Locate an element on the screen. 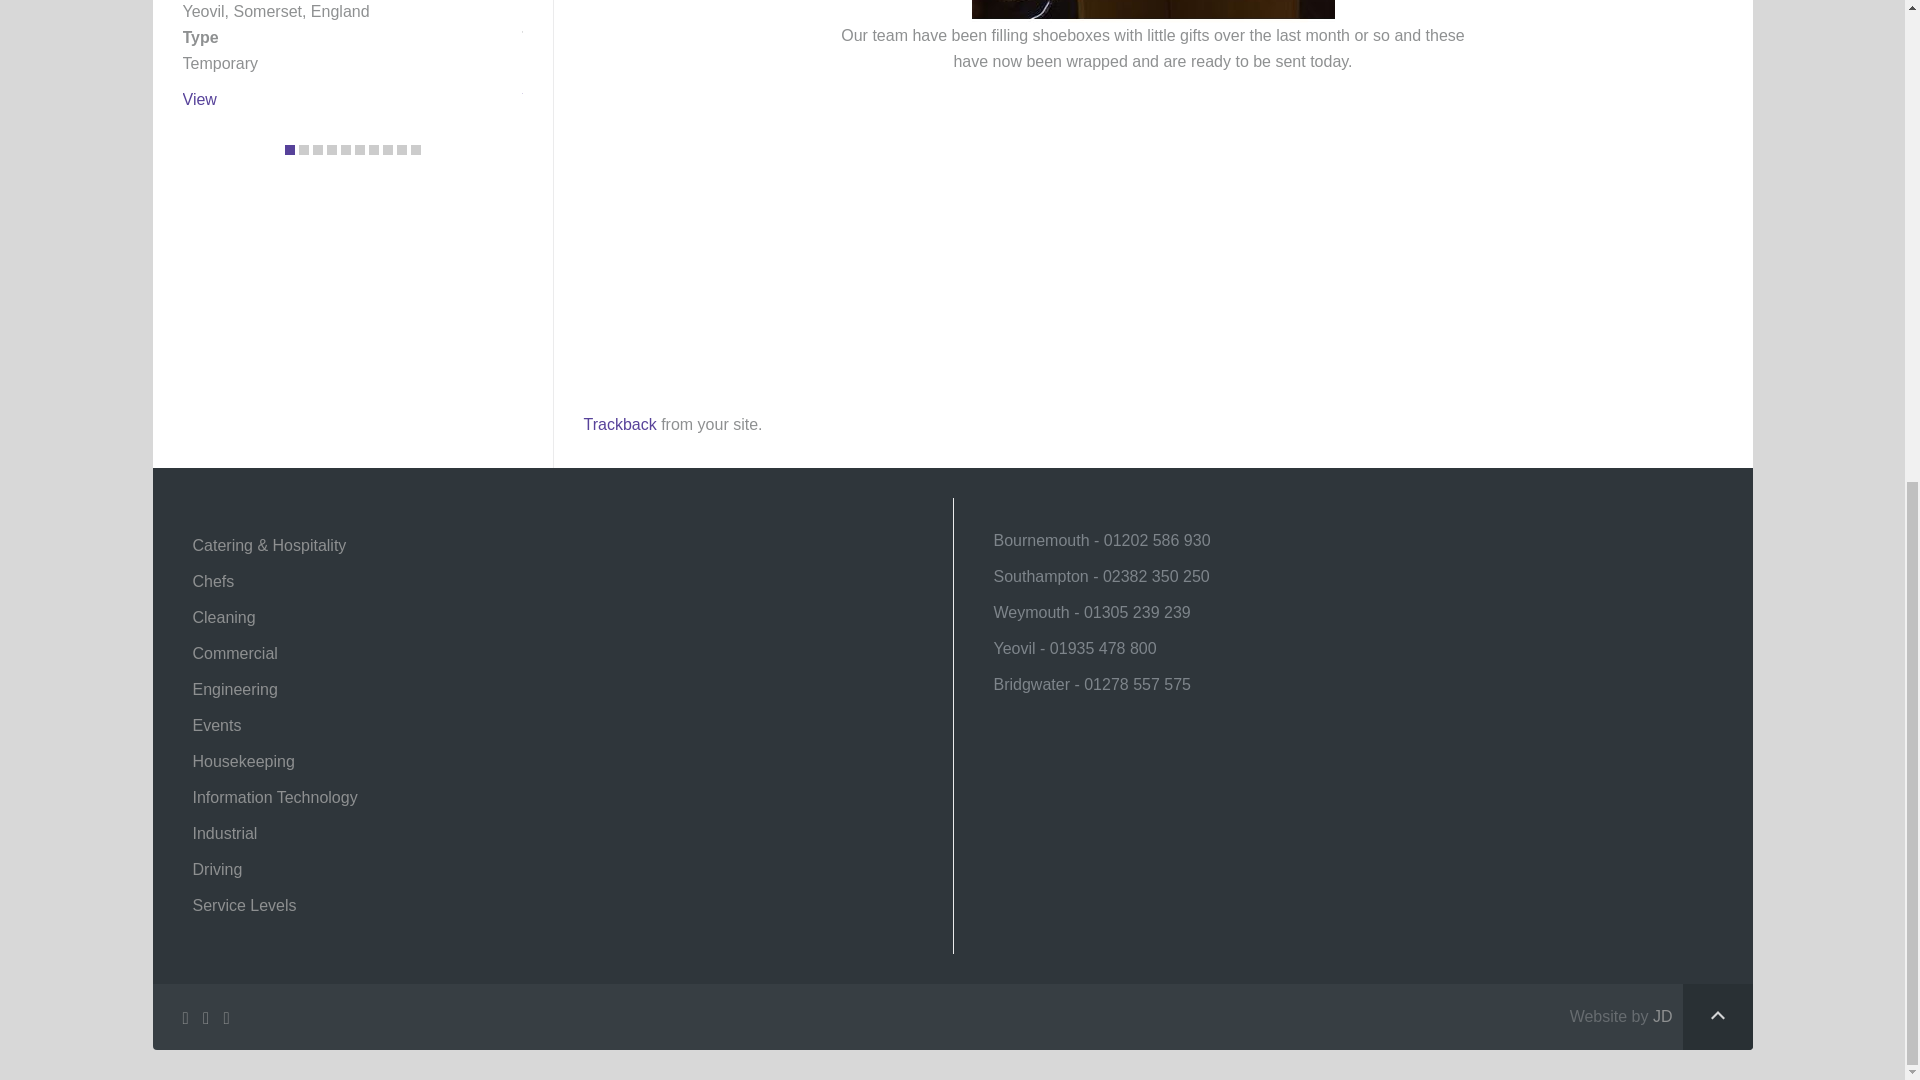 Image resolution: width=1920 pixels, height=1080 pixels. Trackback is located at coordinates (620, 424).